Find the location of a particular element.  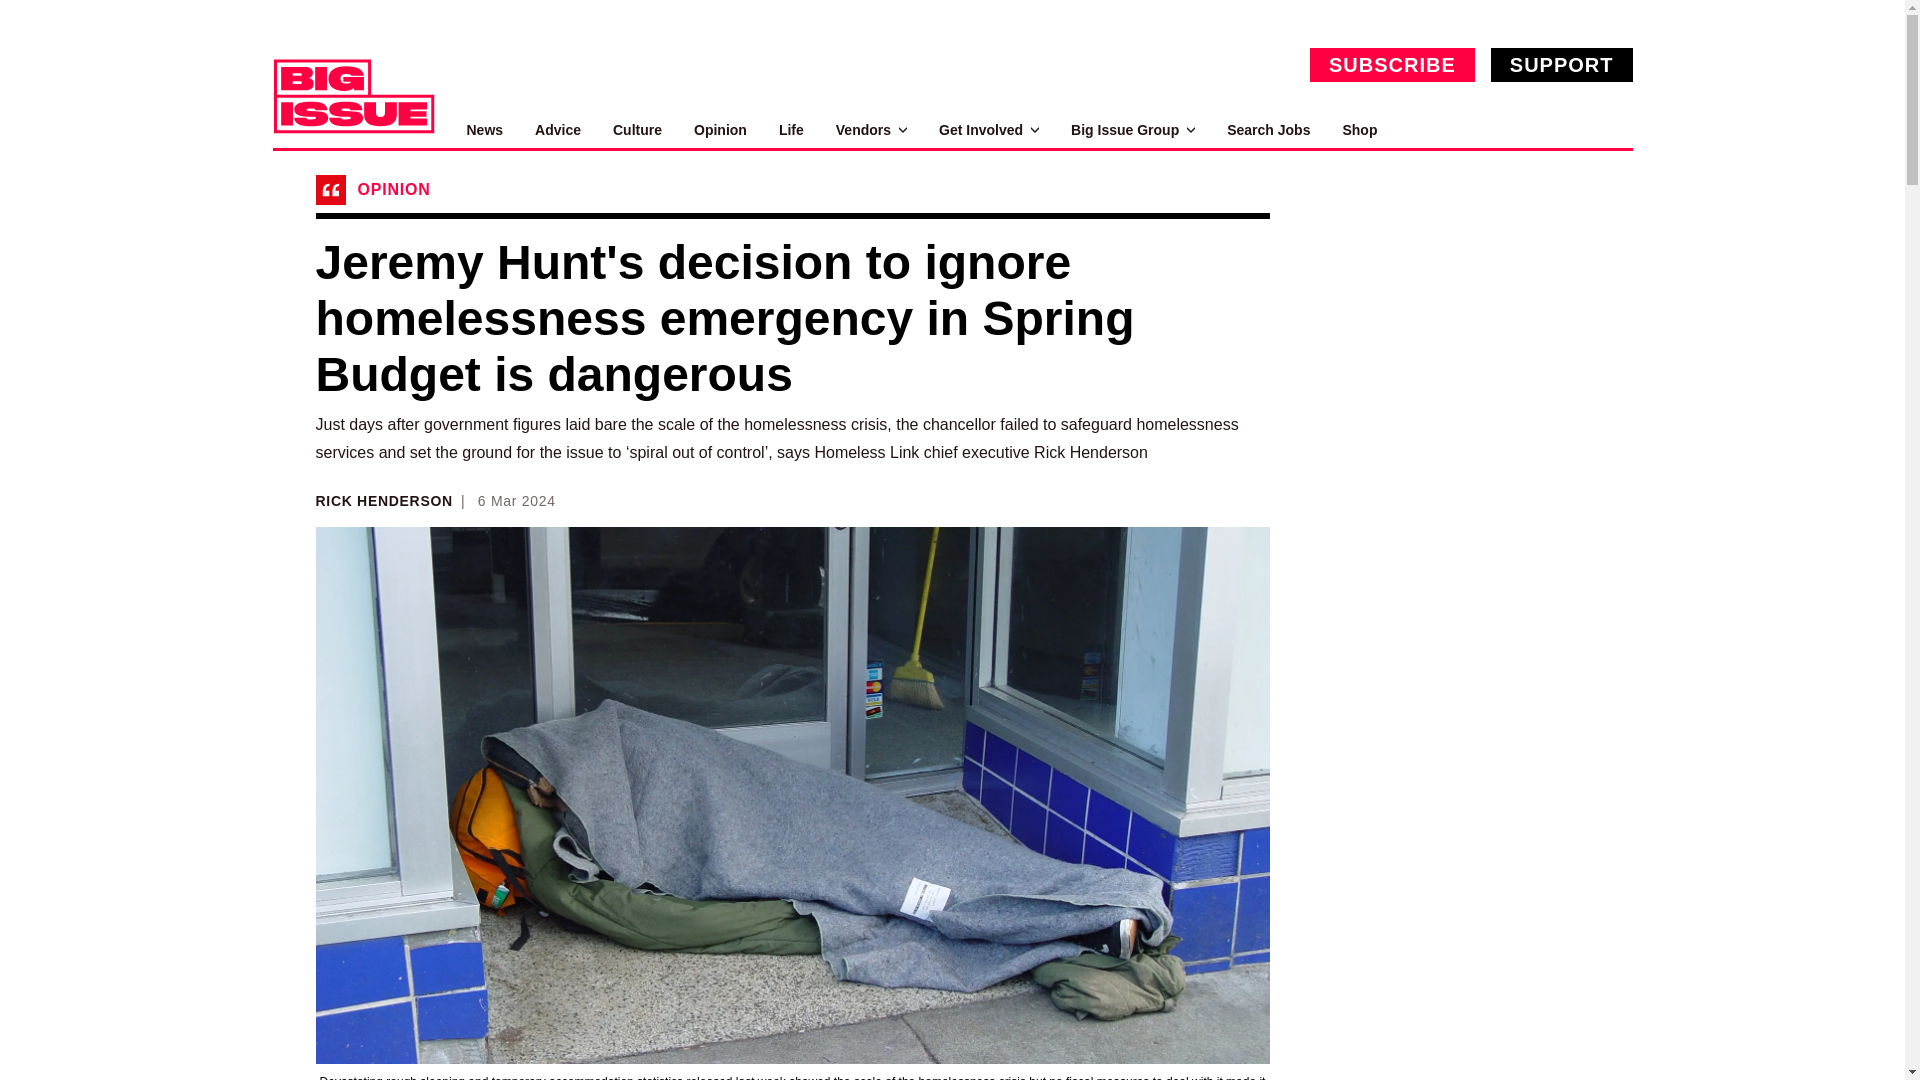

Search is located at coordinates (1610, 130).